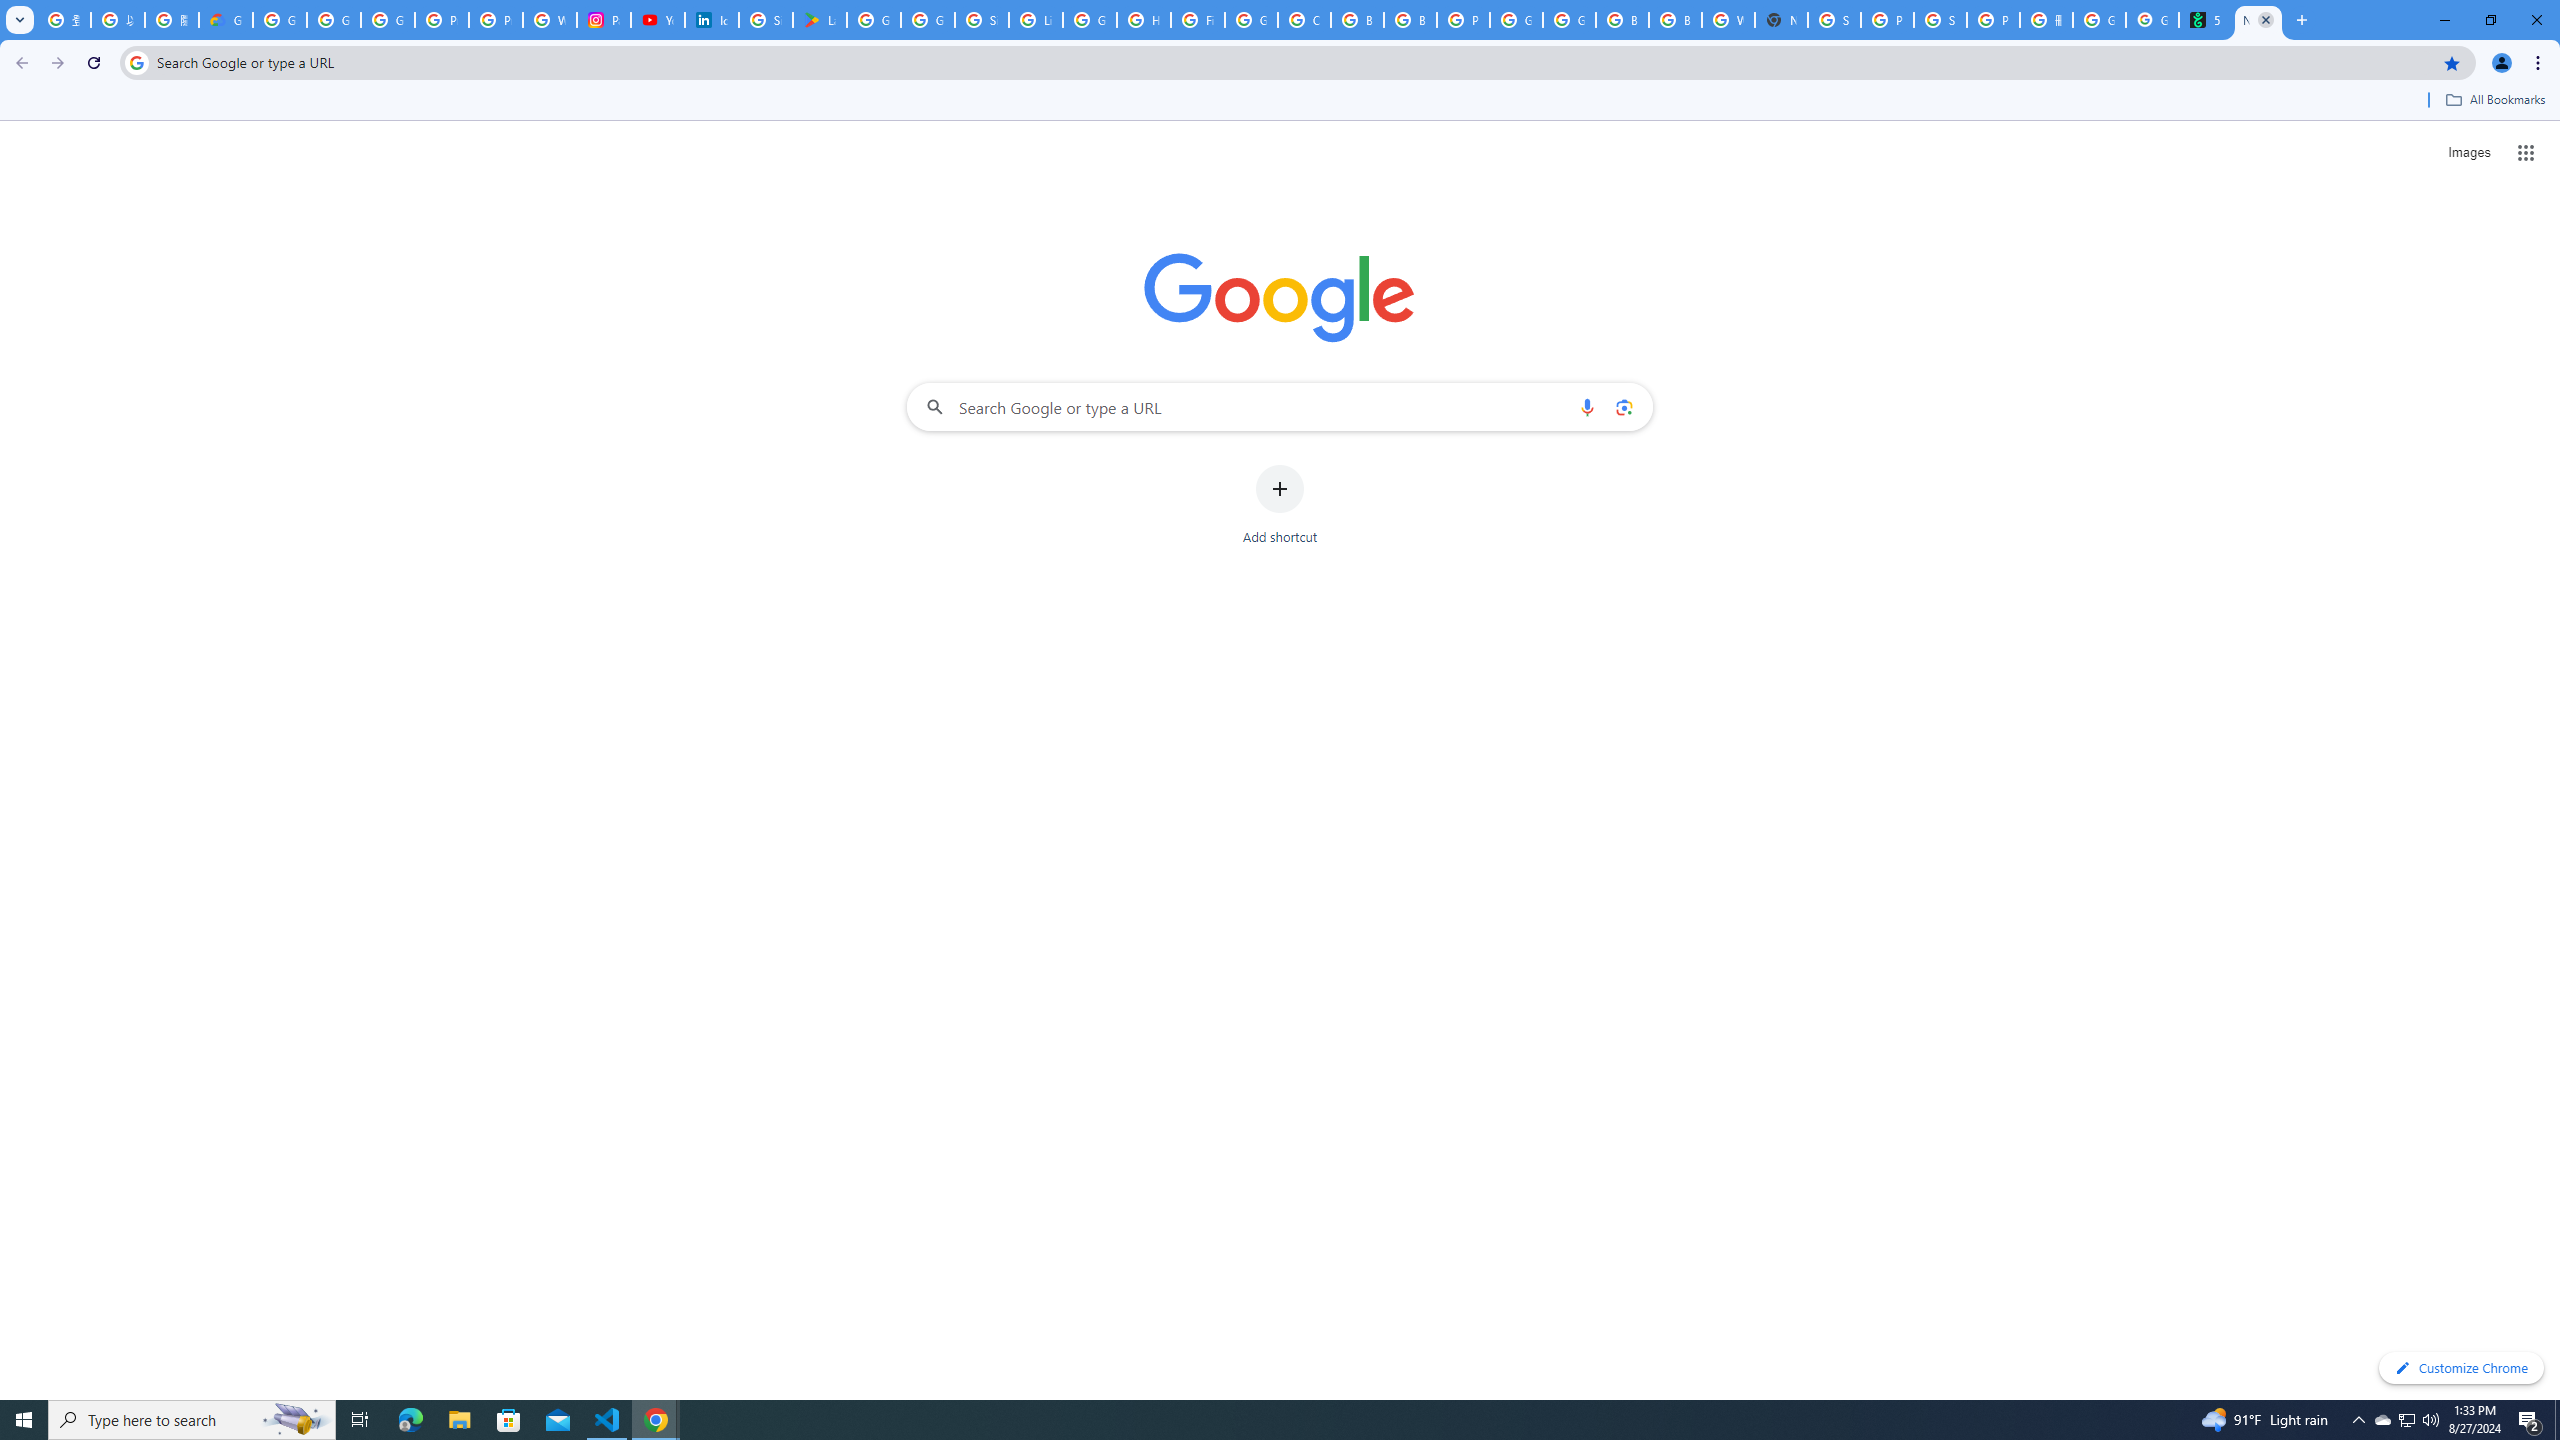 The height and width of the screenshot is (1440, 2560). What do you see at coordinates (1675, 20) in the screenshot?
I see `Browse Chrome as a guest - Computer - Google Chrome Help` at bounding box center [1675, 20].